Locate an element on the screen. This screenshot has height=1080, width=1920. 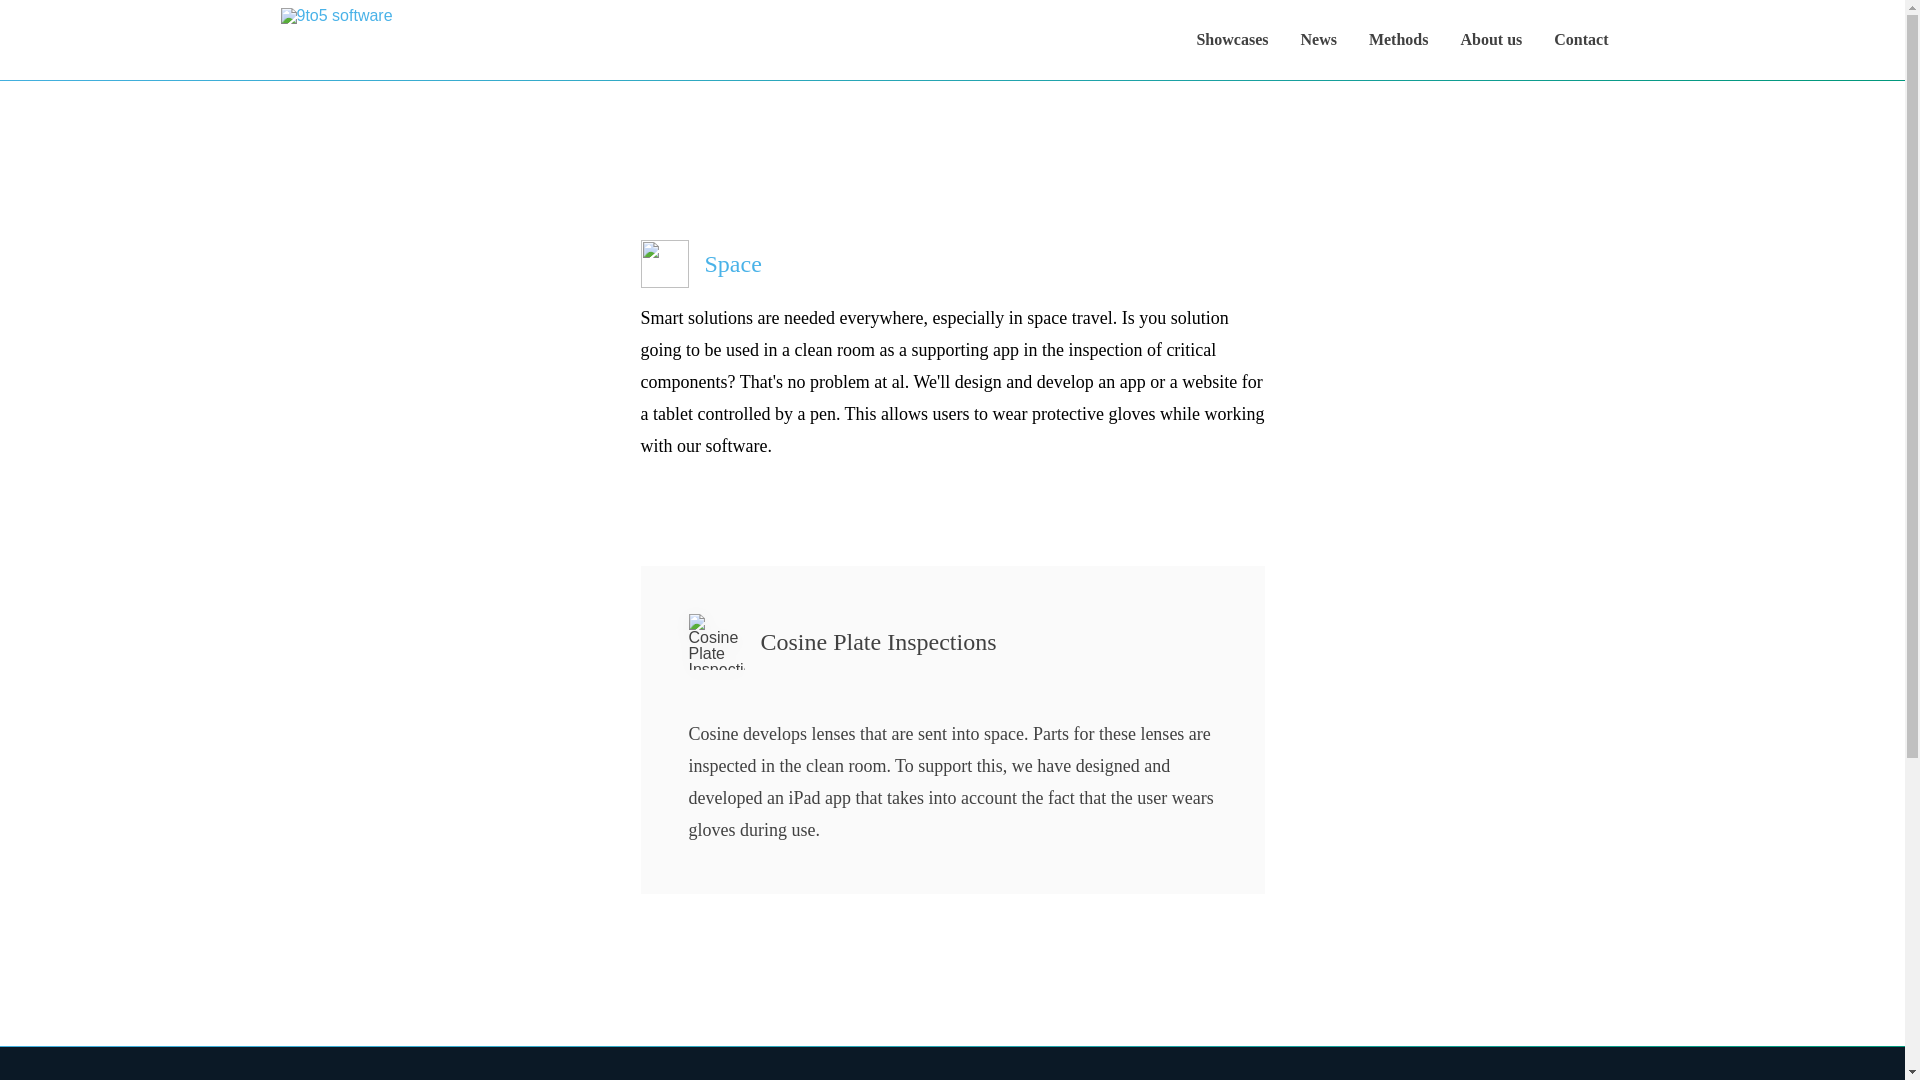
Backend is located at coordinates (1117, 822).